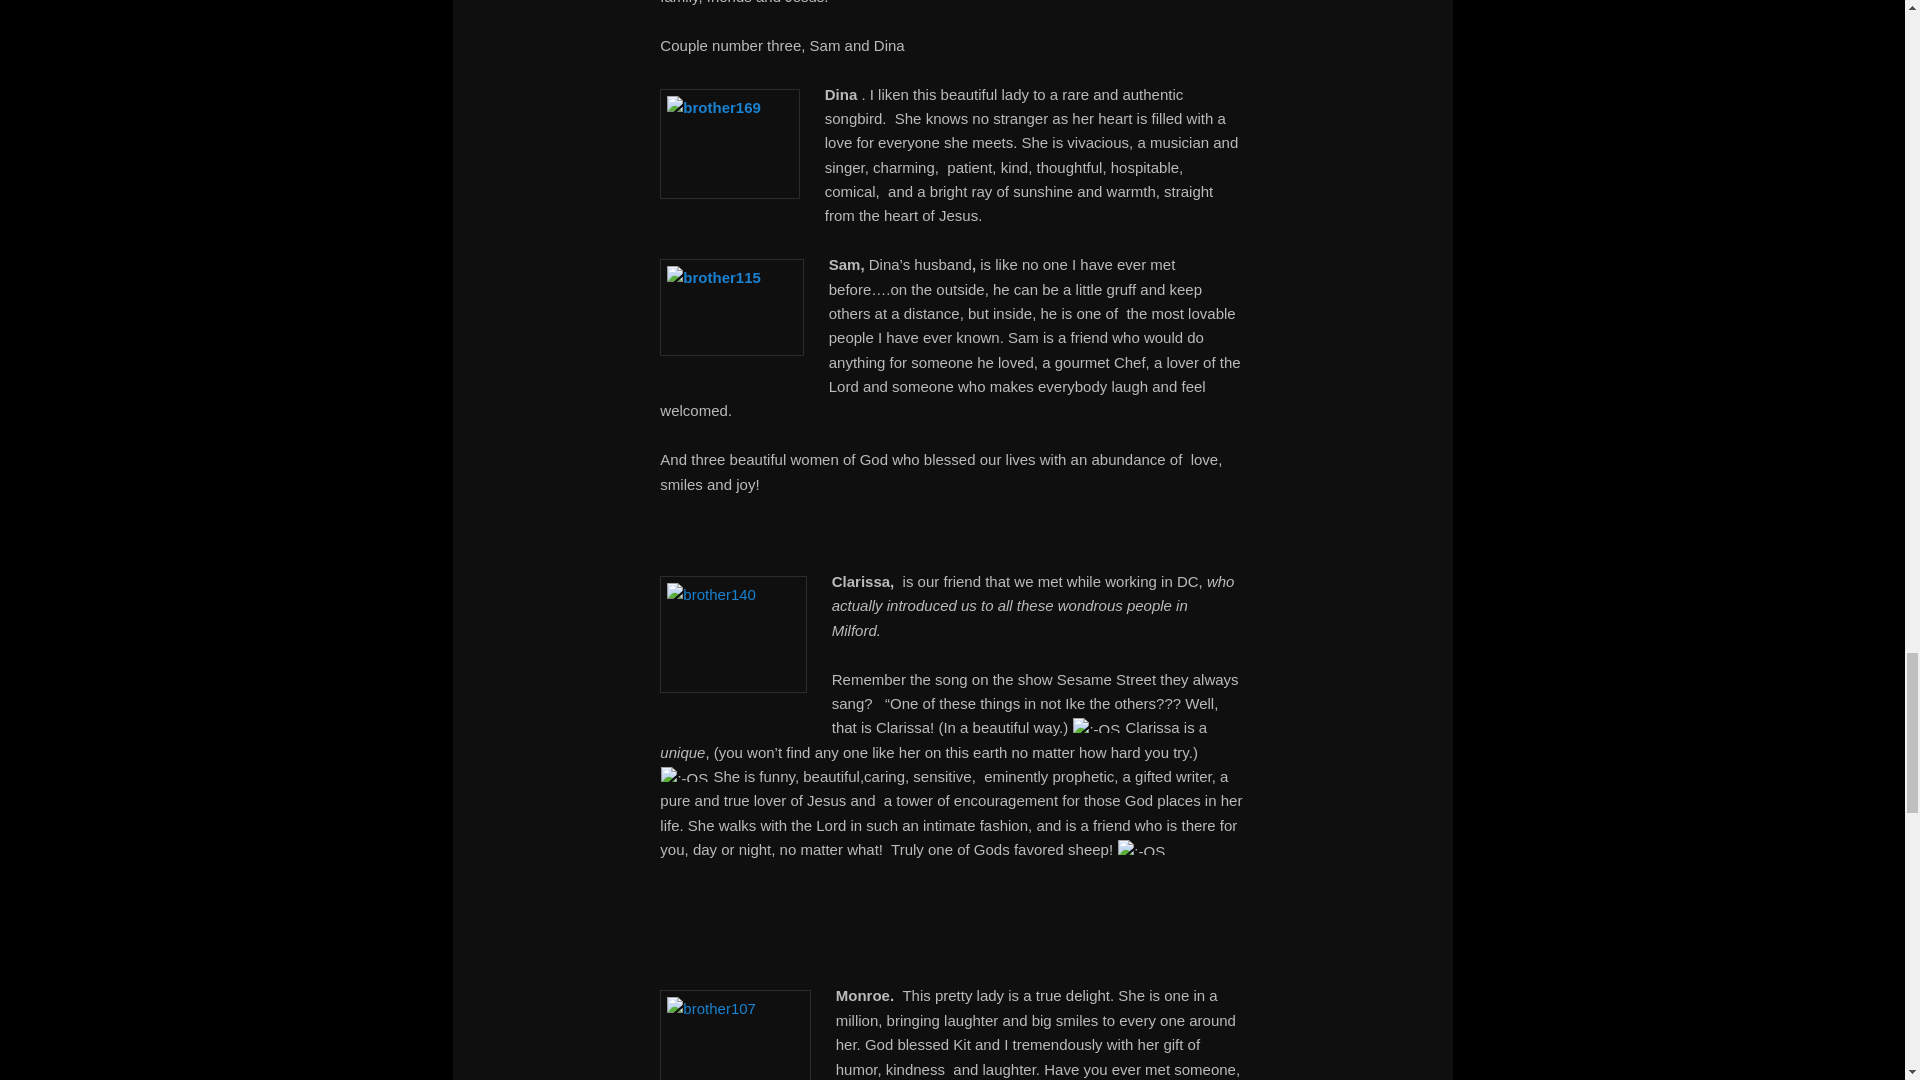 This screenshot has height=1080, width=1920. What do you see at coordinates (732, 308) in the screenshot?
I see `Google Image` at bounding box center [732, 308].